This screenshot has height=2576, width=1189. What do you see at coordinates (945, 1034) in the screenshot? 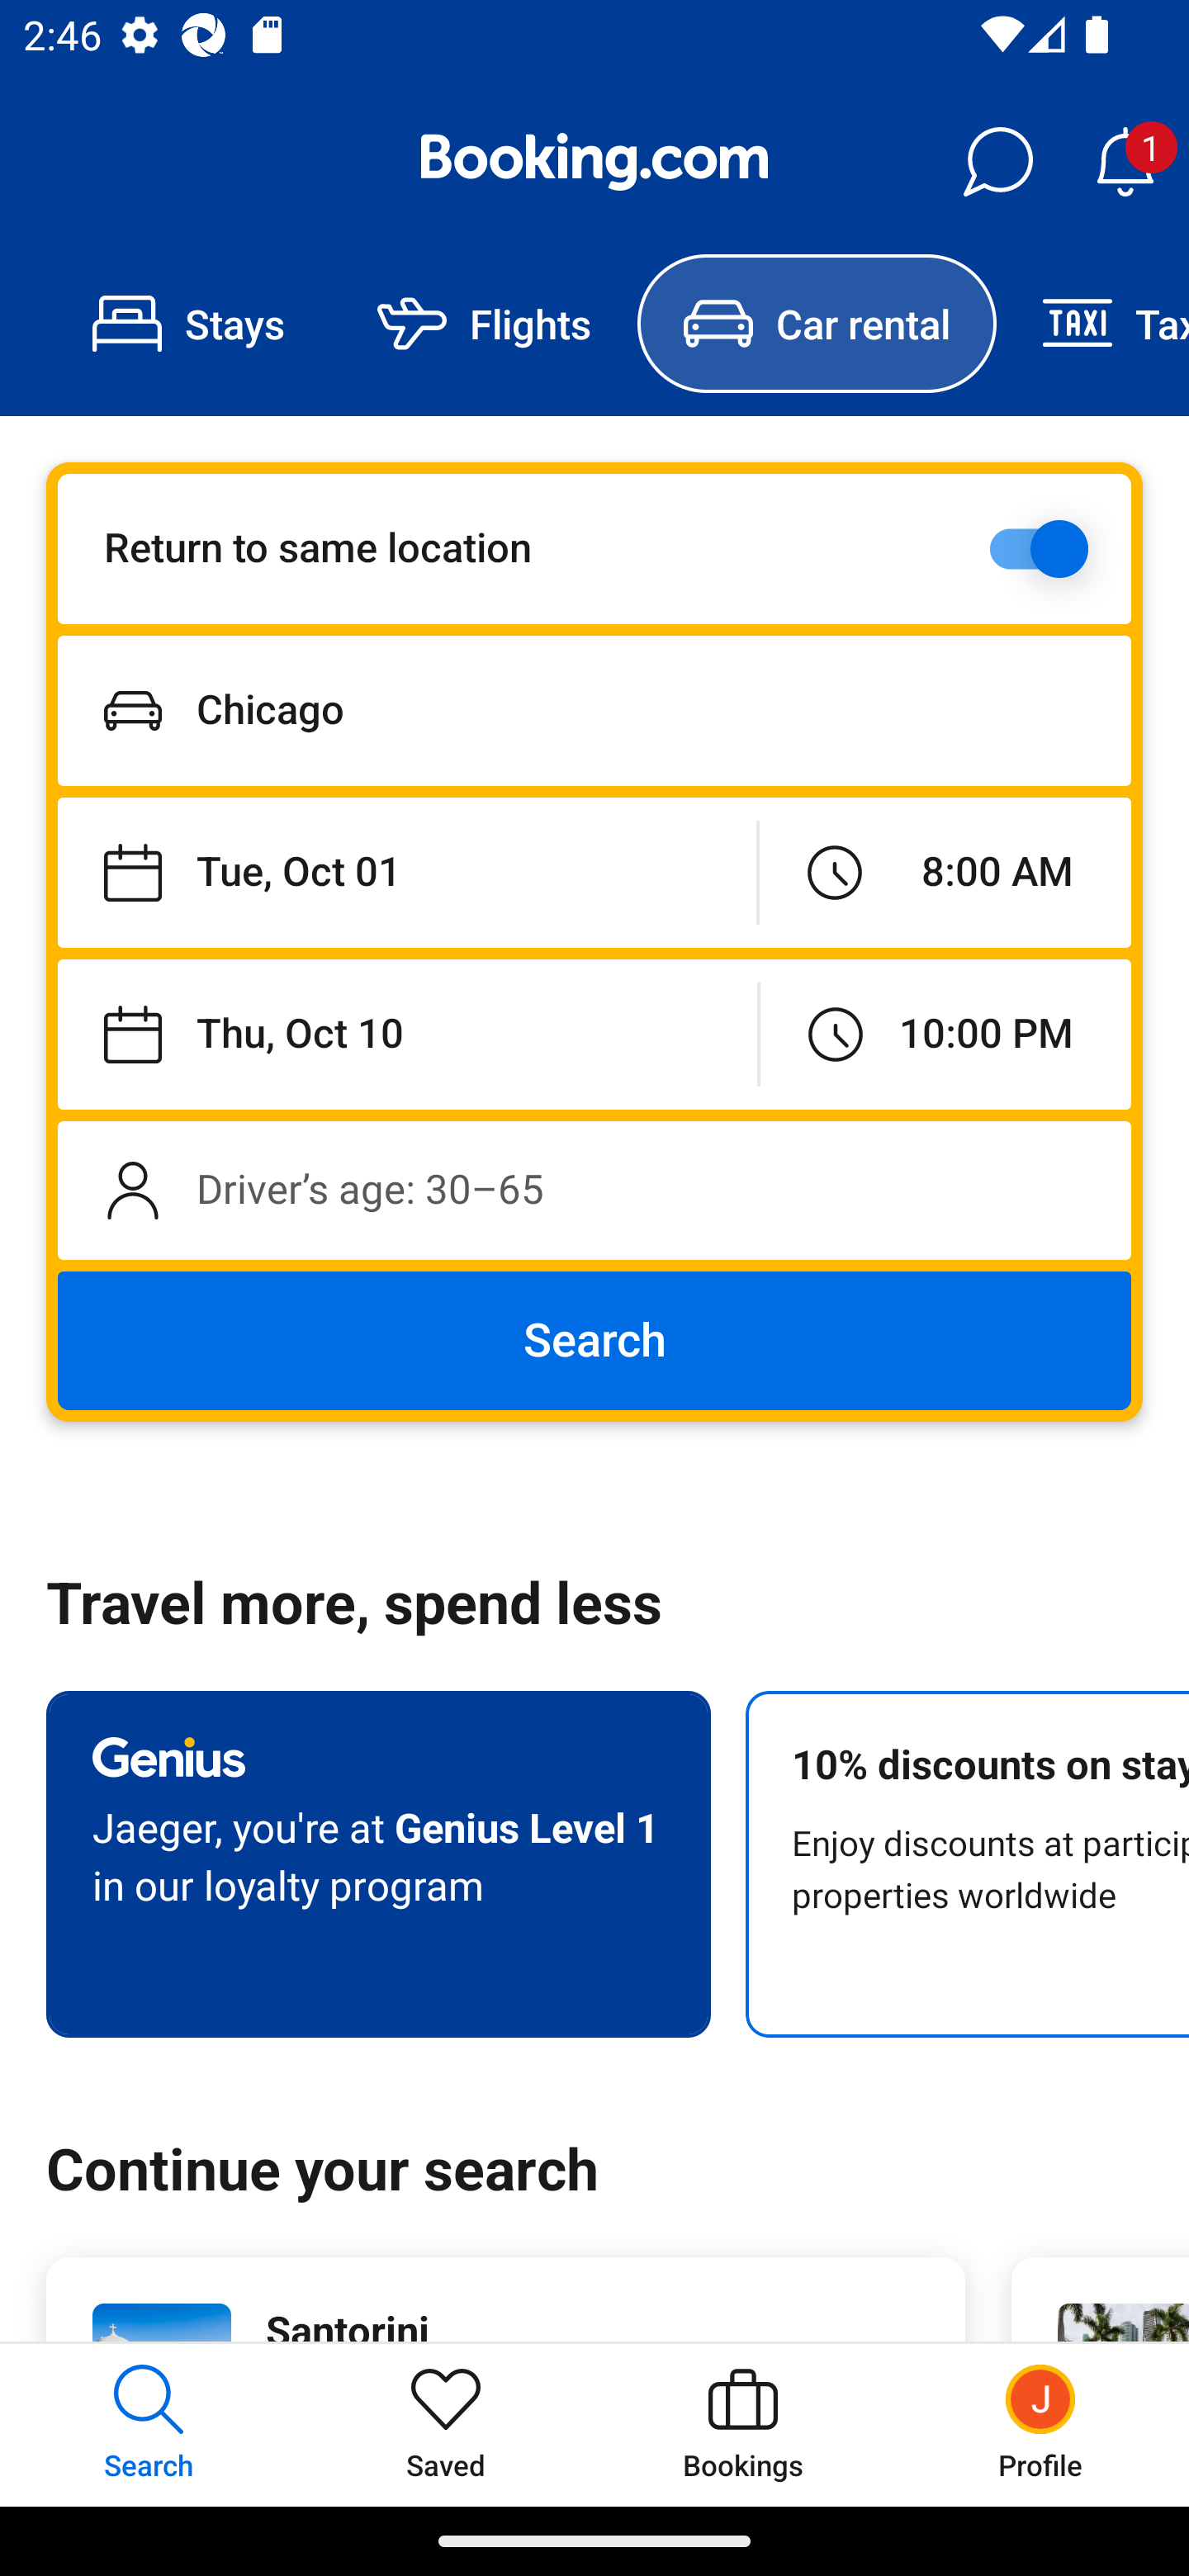
I see `Drop-off time: 22:00:00.000` at bounding box center [945, 1034].